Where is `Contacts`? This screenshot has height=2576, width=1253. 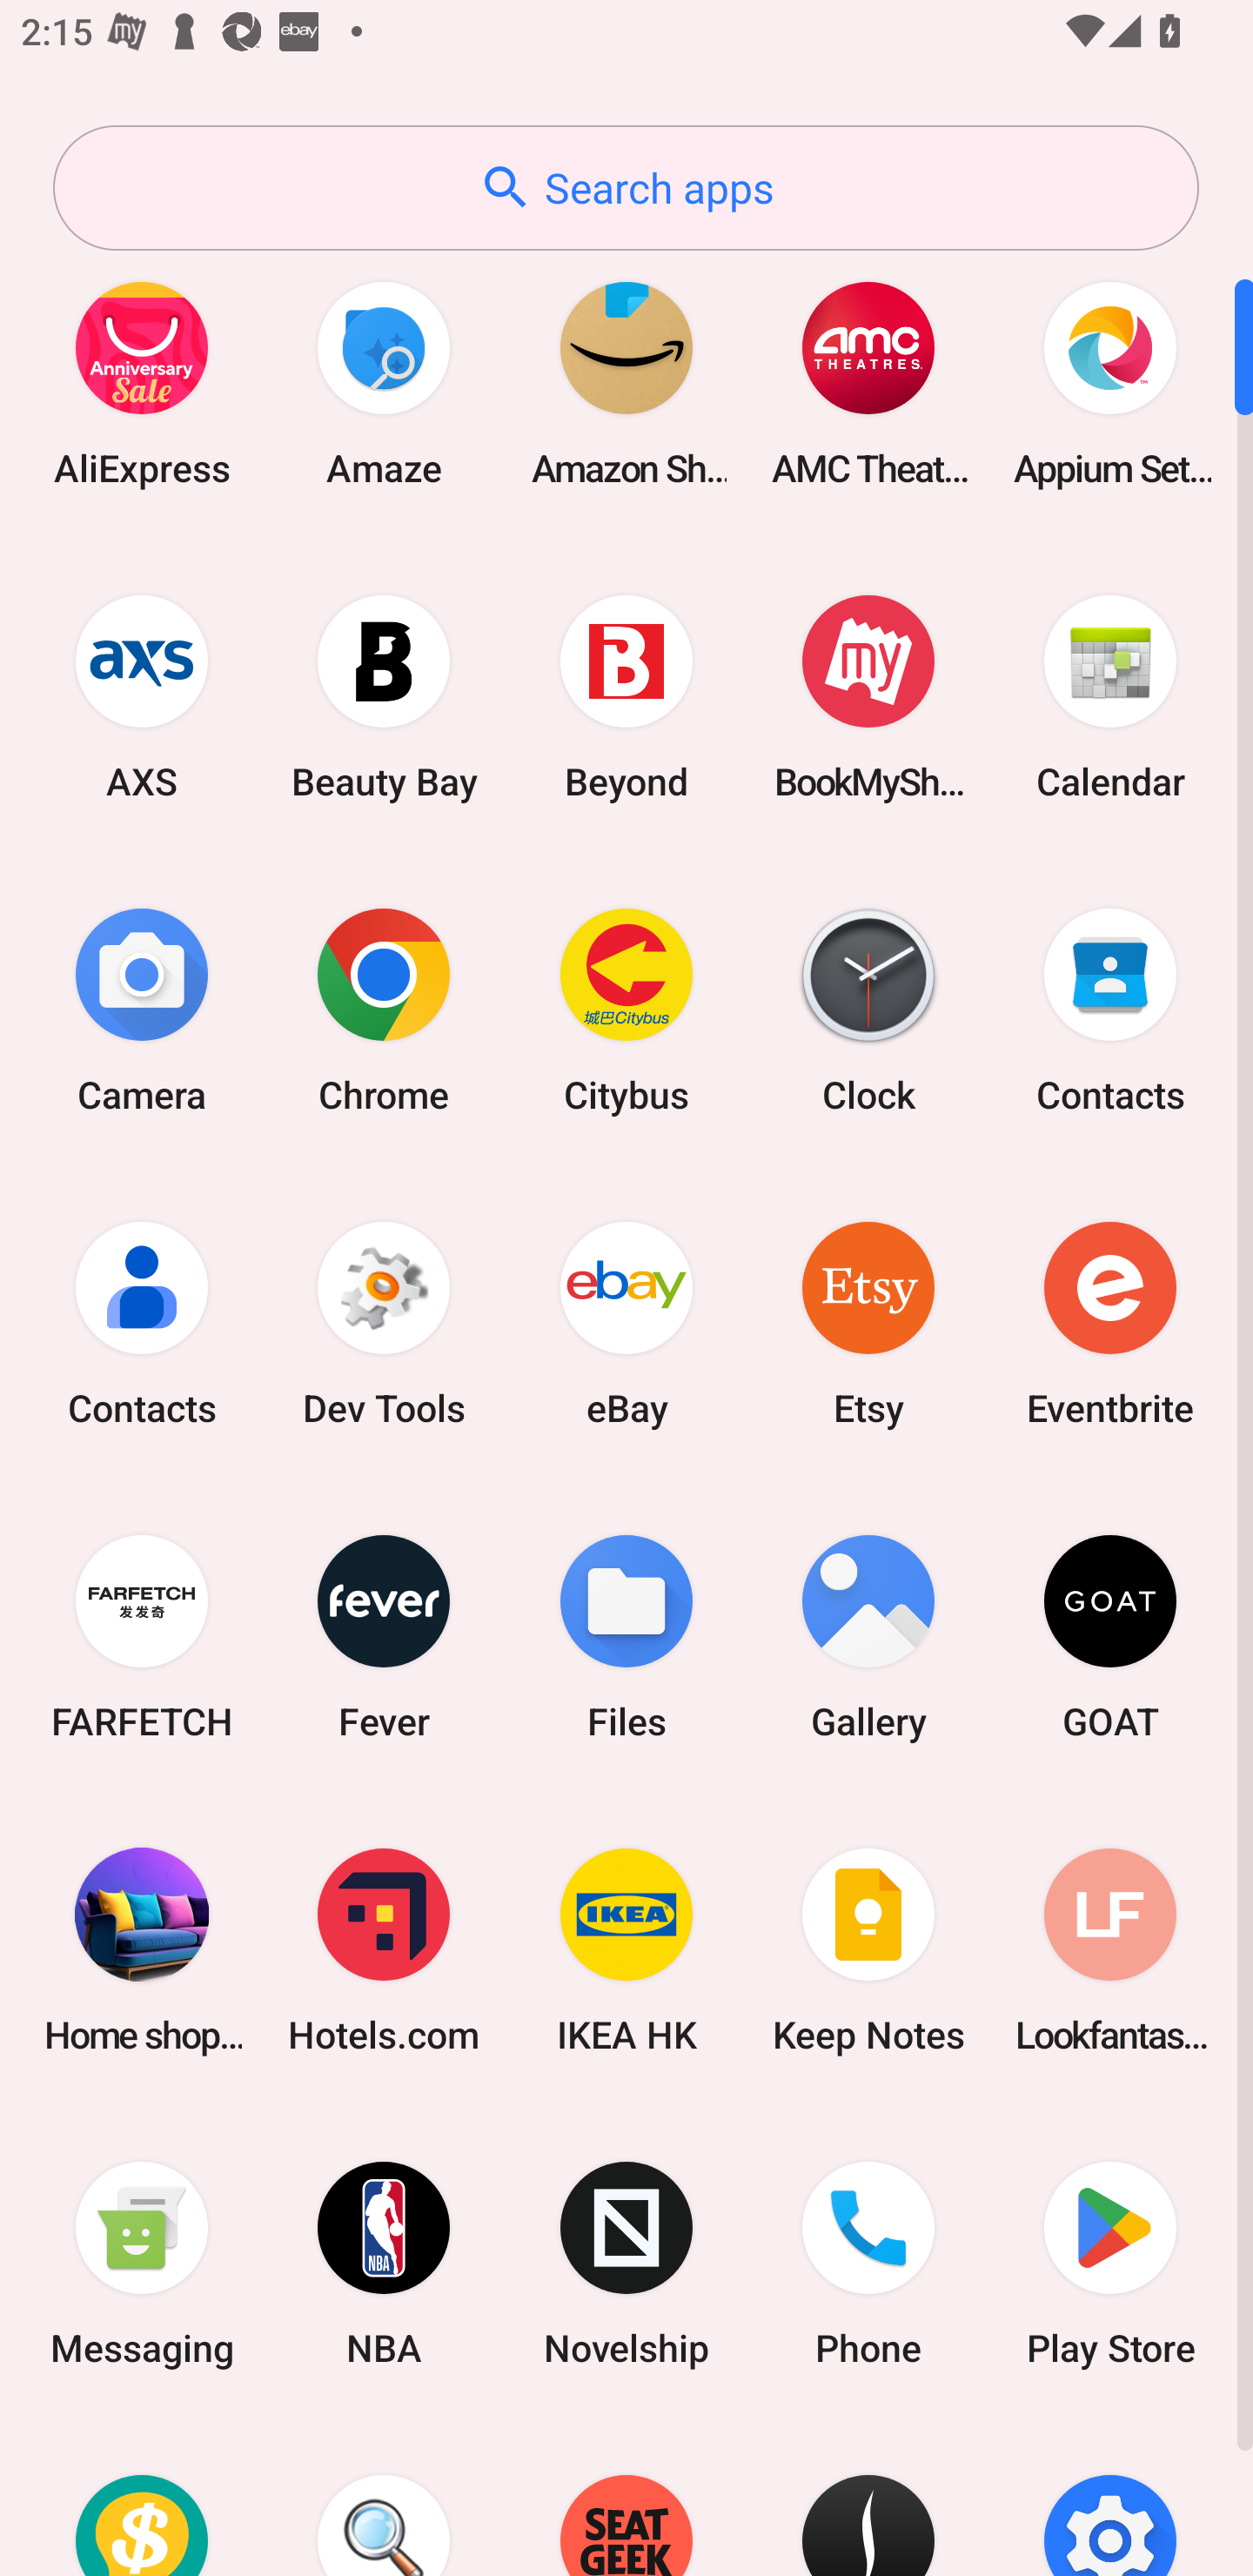 Contacts is located at coordinates (1110, 1010).